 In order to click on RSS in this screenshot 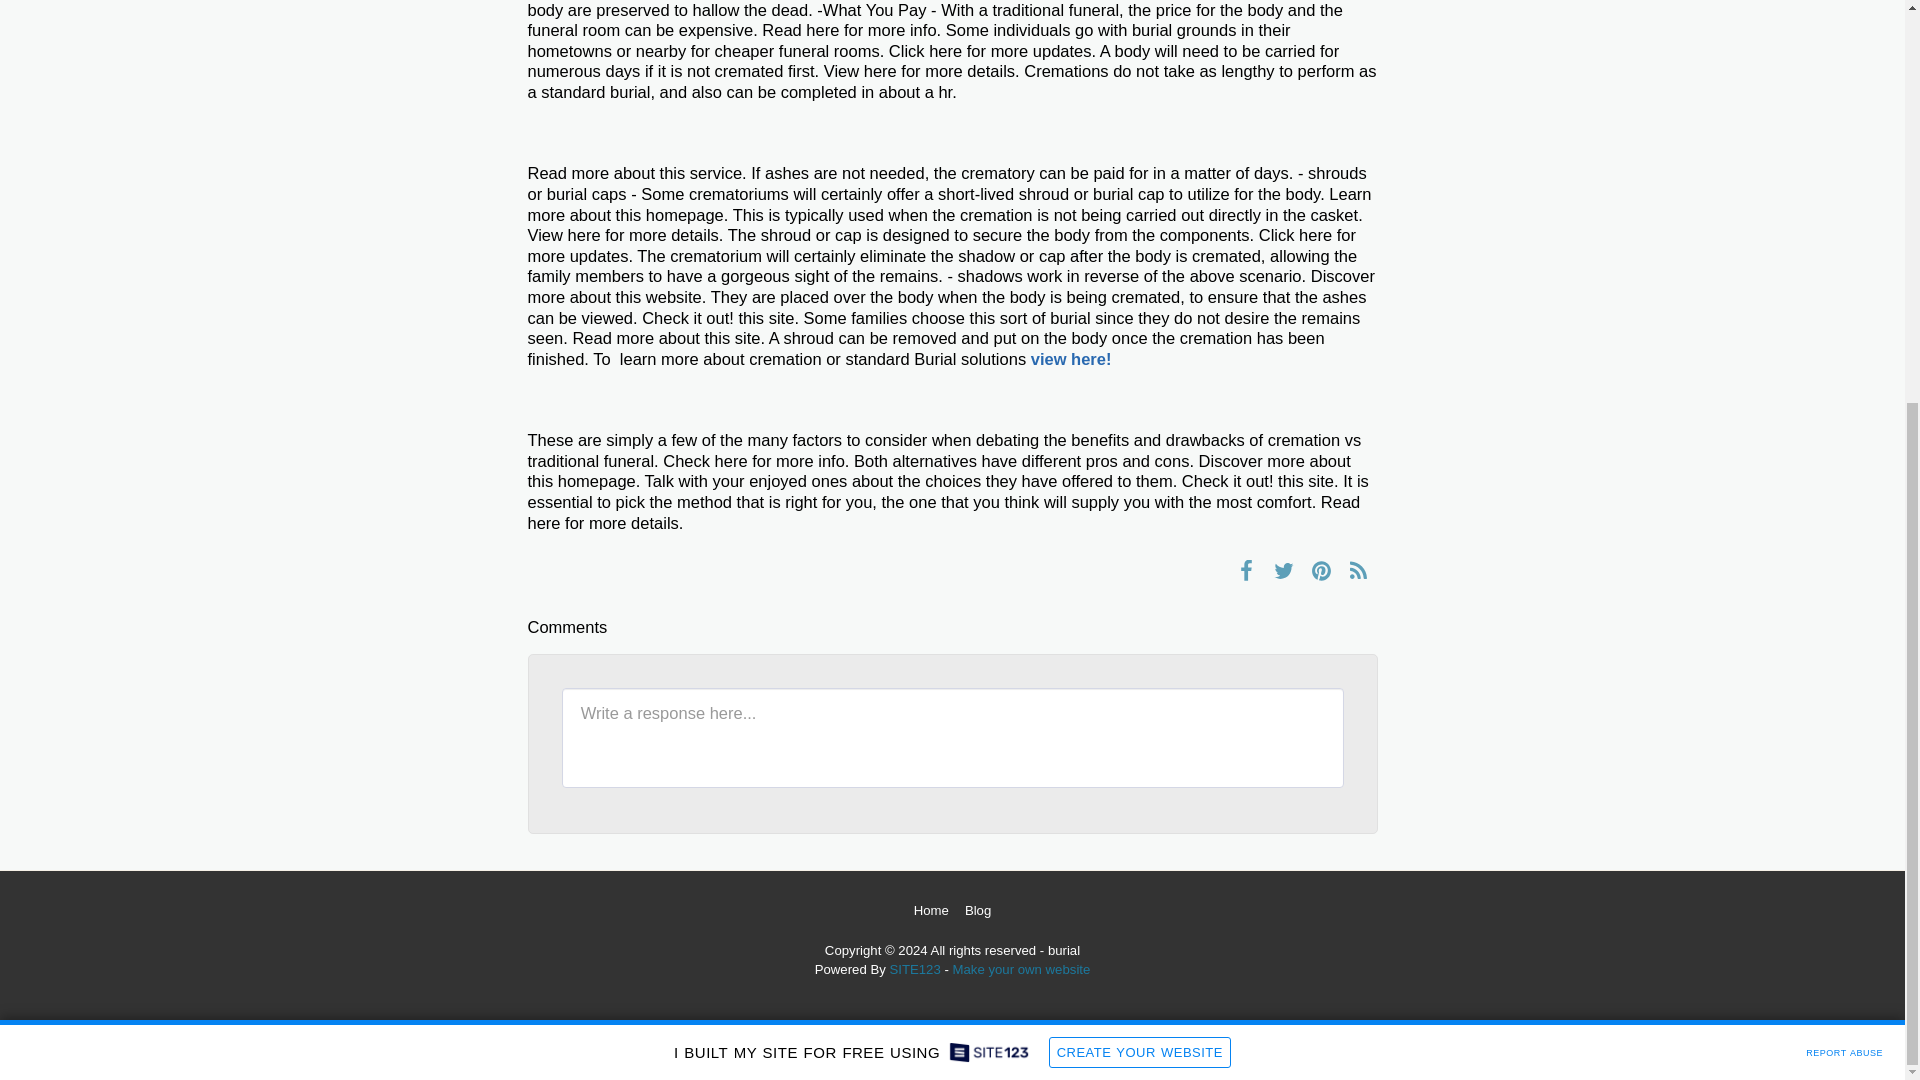, I will do `click(1358, 570)`.